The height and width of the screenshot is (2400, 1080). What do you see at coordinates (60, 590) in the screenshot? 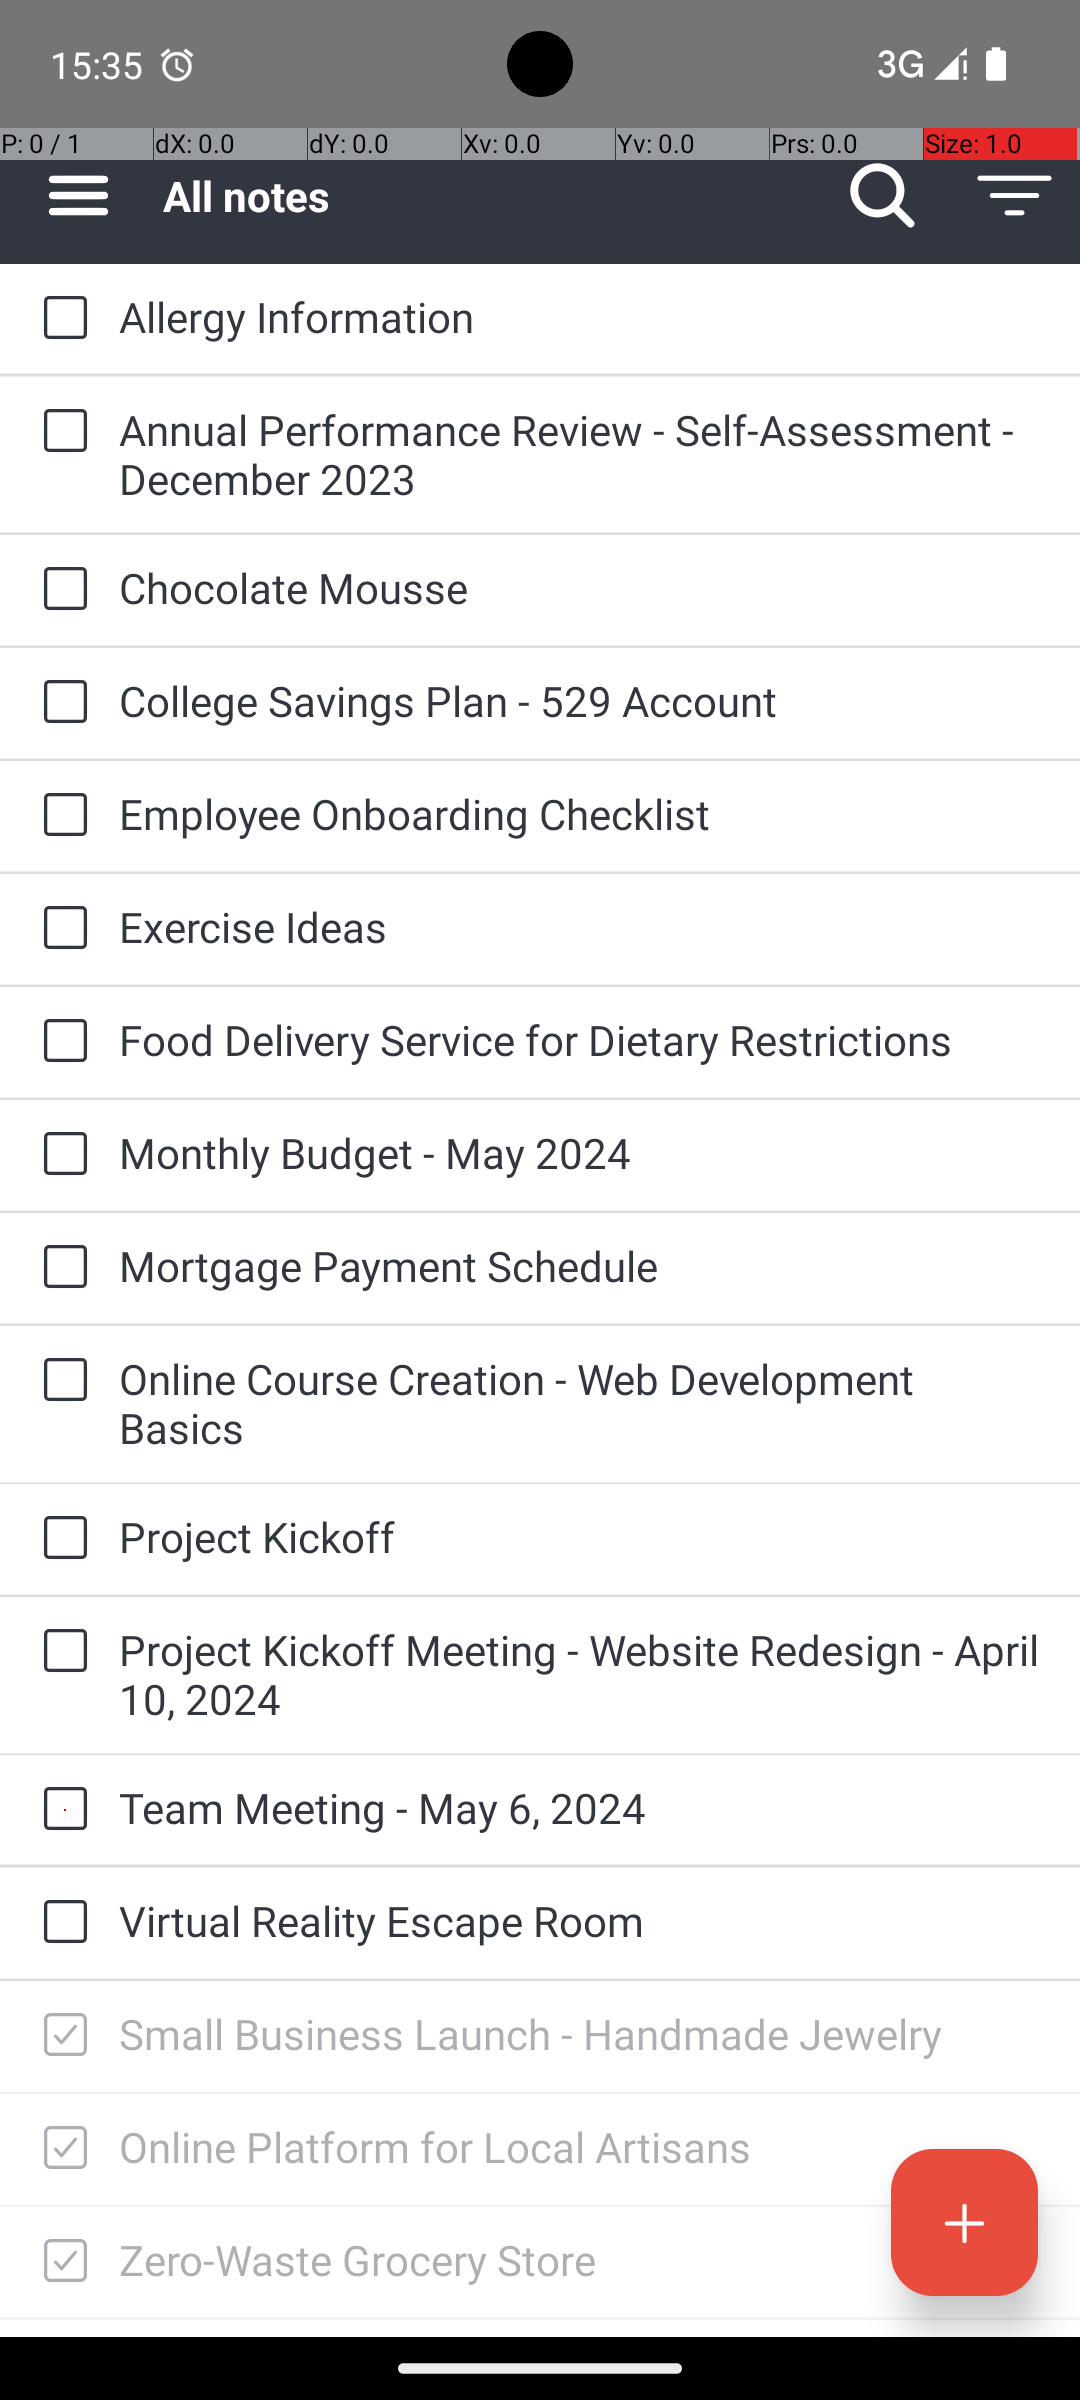
I see `to-do: Chocolate Mousse` at bounding box center [60, 590].